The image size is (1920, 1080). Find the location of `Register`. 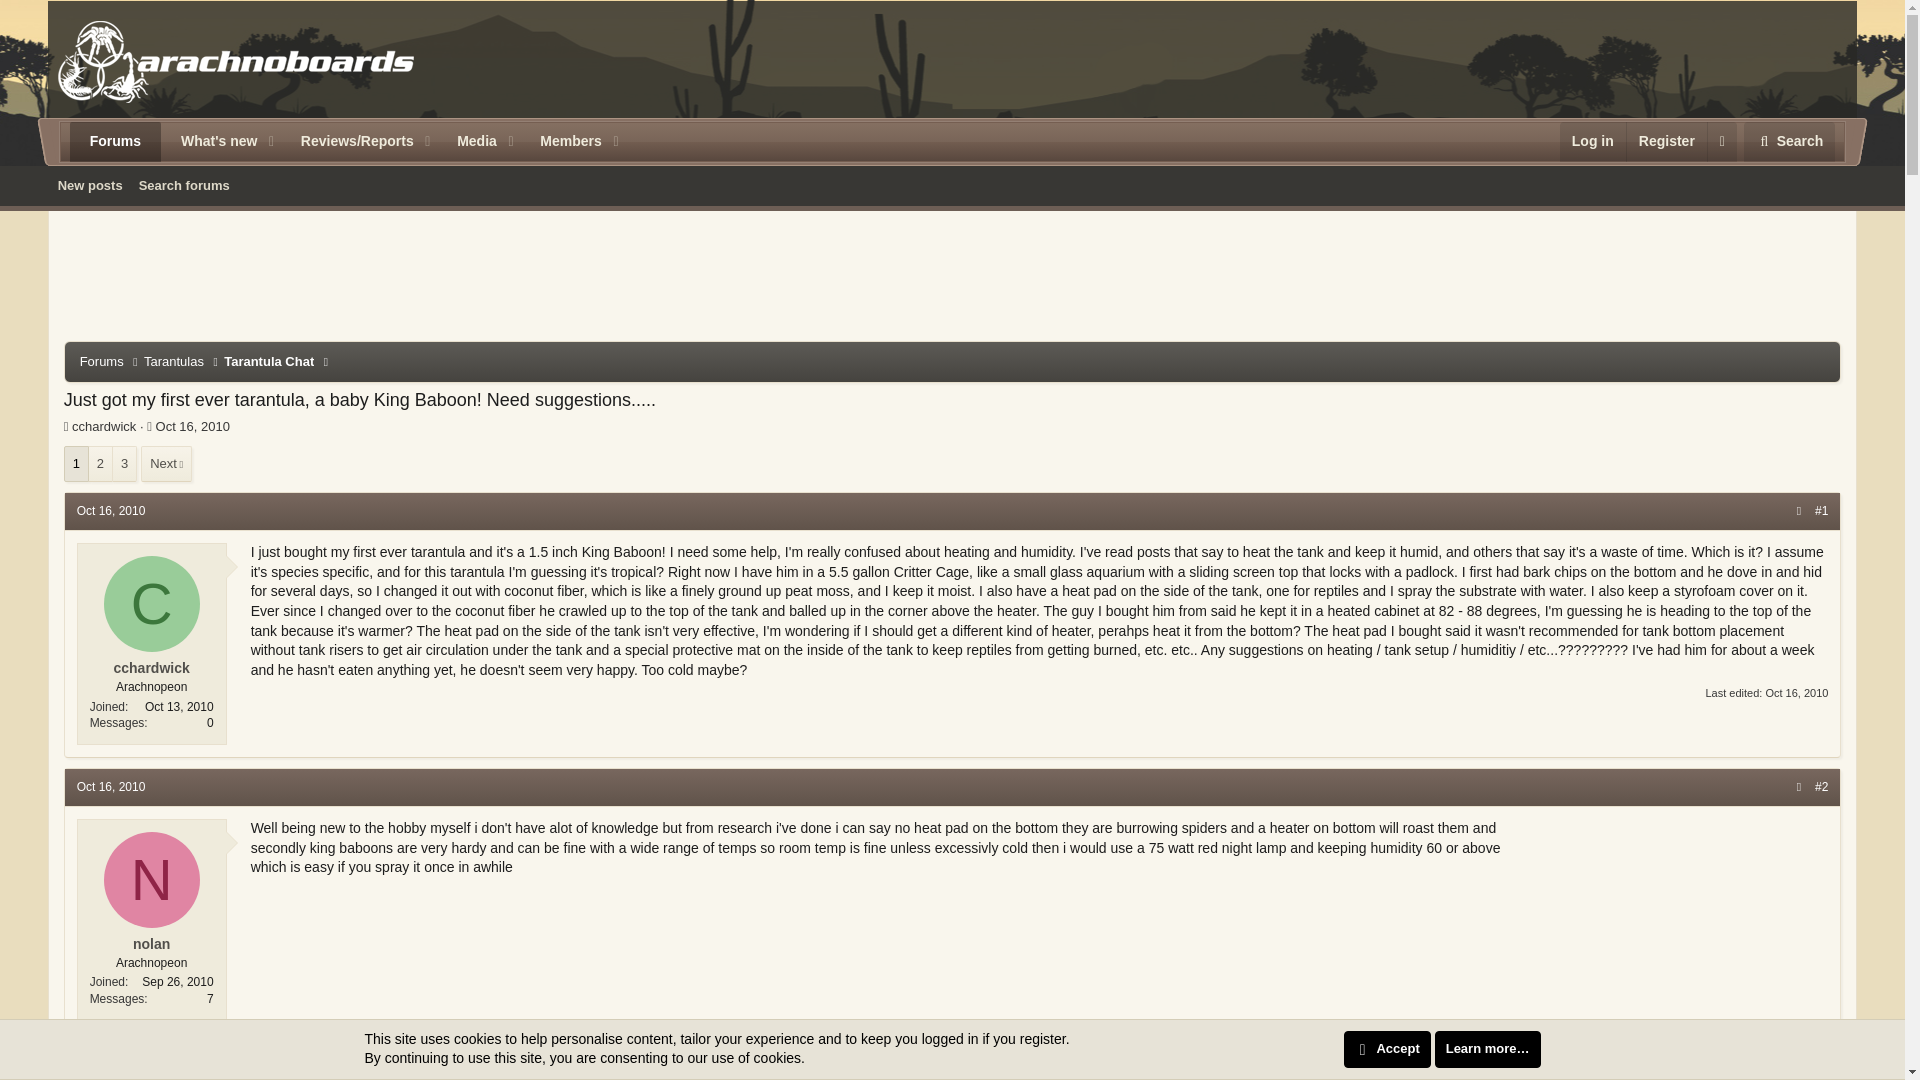

Register is located at coordinates (1666, 142).